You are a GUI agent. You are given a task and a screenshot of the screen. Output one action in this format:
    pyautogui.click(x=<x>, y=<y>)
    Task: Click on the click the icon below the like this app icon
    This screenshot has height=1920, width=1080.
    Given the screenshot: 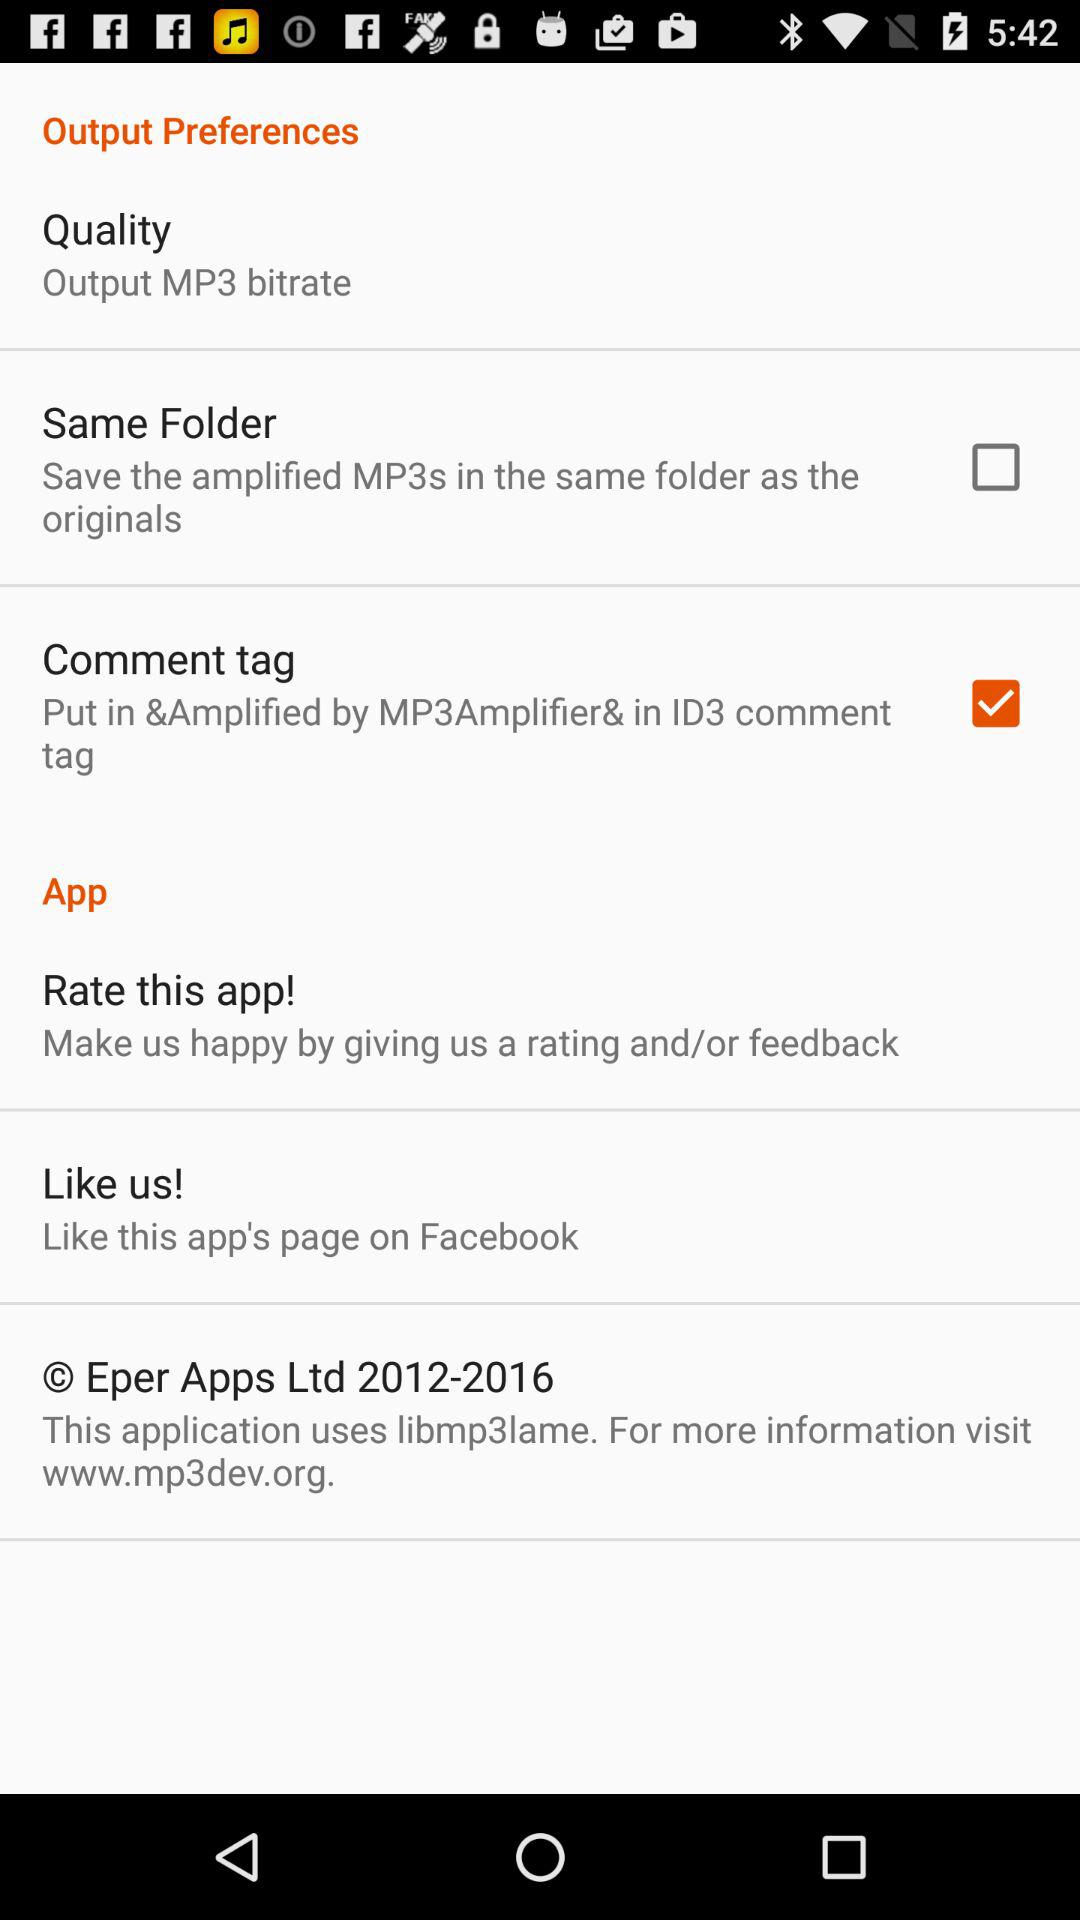 What is the action you would take?
    pyautogui.click(x=298, y=1375)
    